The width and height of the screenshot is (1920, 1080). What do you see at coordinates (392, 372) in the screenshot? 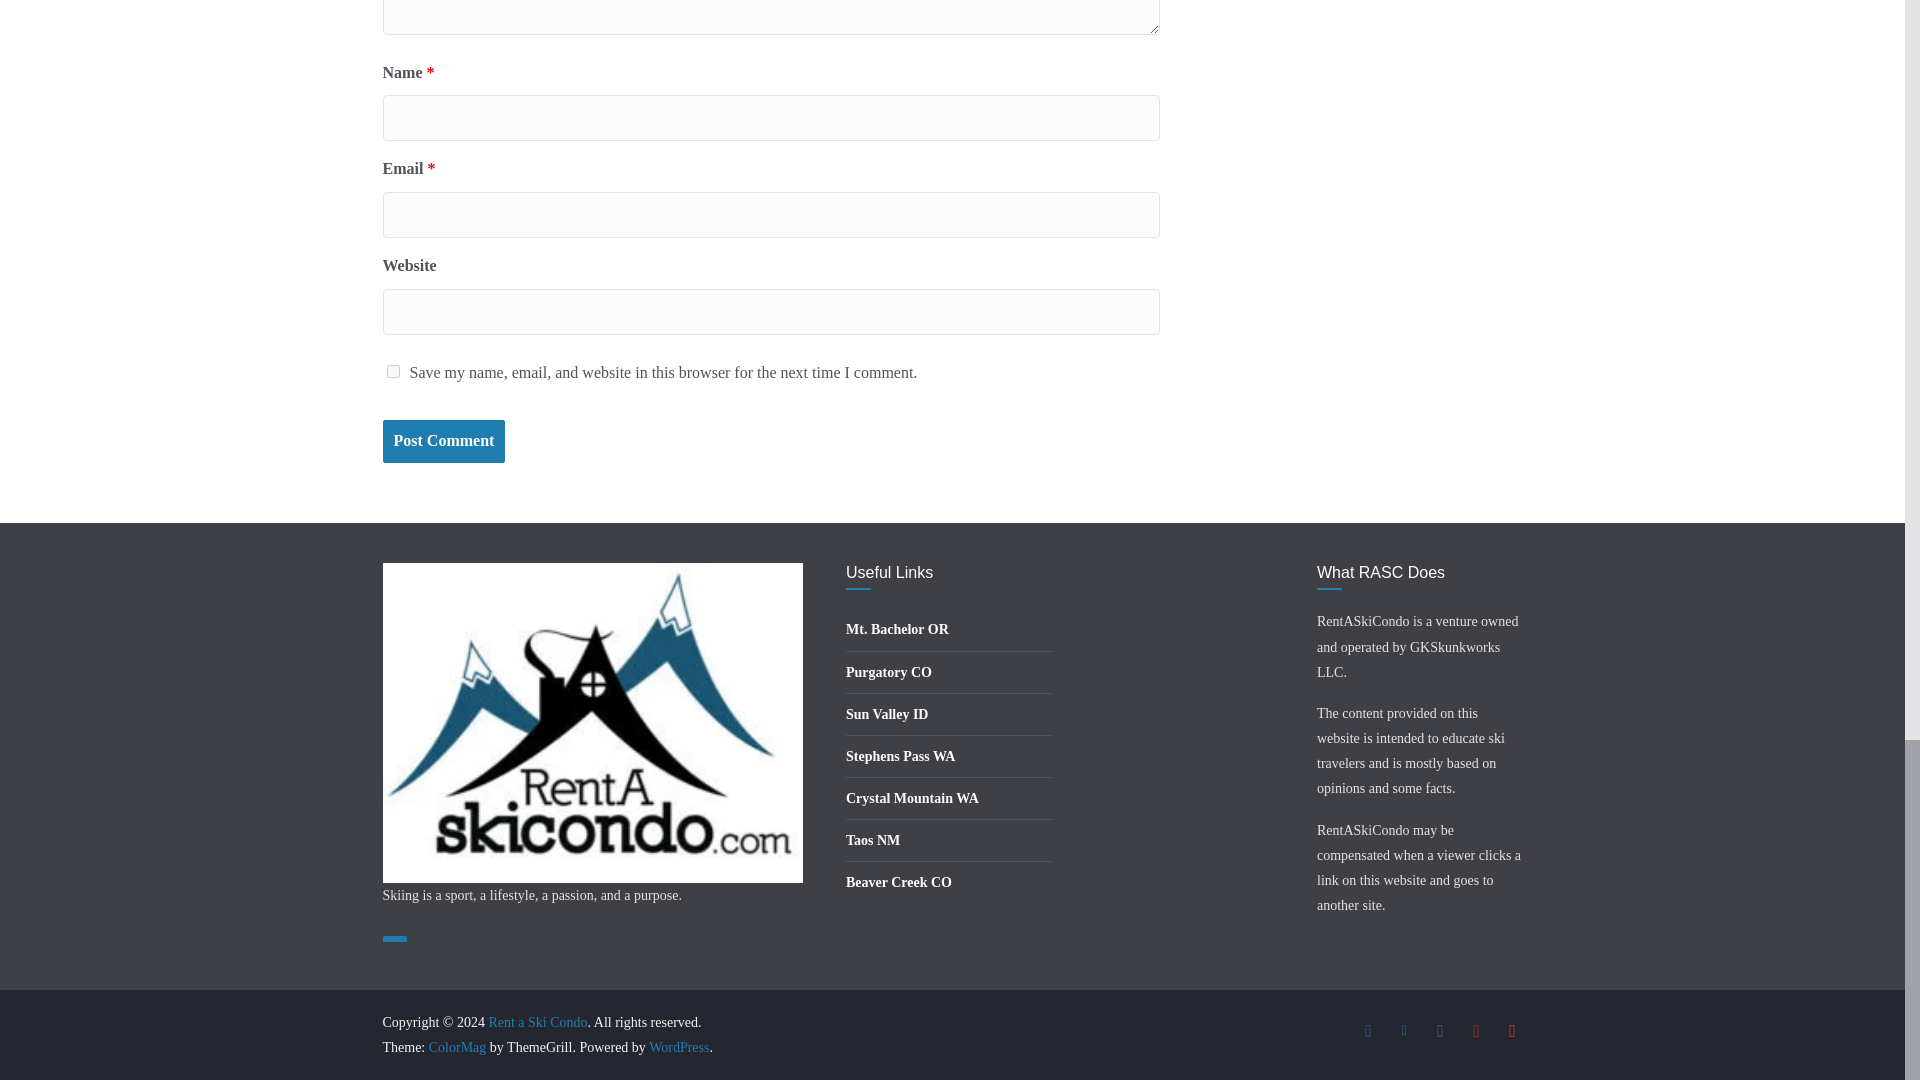
I see `yes` at bounding box center [392, 372].